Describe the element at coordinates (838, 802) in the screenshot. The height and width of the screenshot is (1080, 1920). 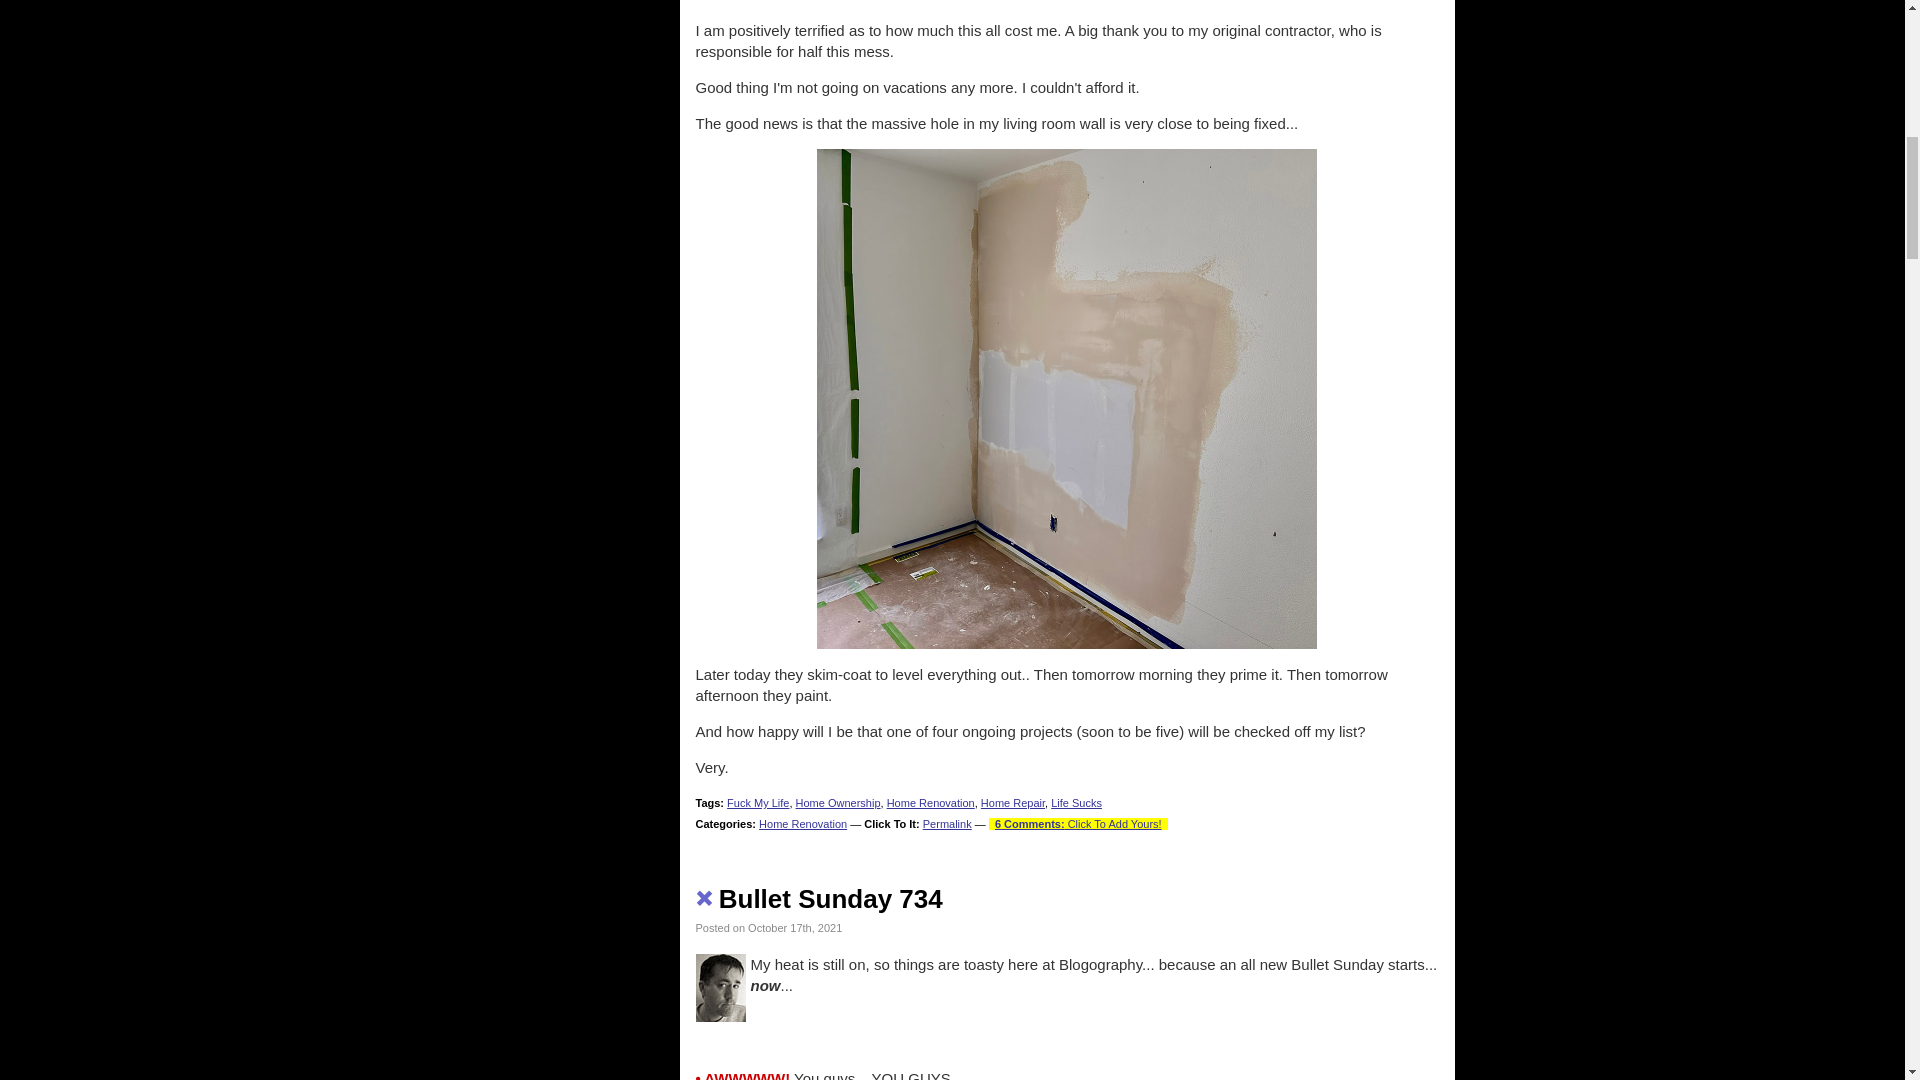
I see `Home Ownership` at that location.